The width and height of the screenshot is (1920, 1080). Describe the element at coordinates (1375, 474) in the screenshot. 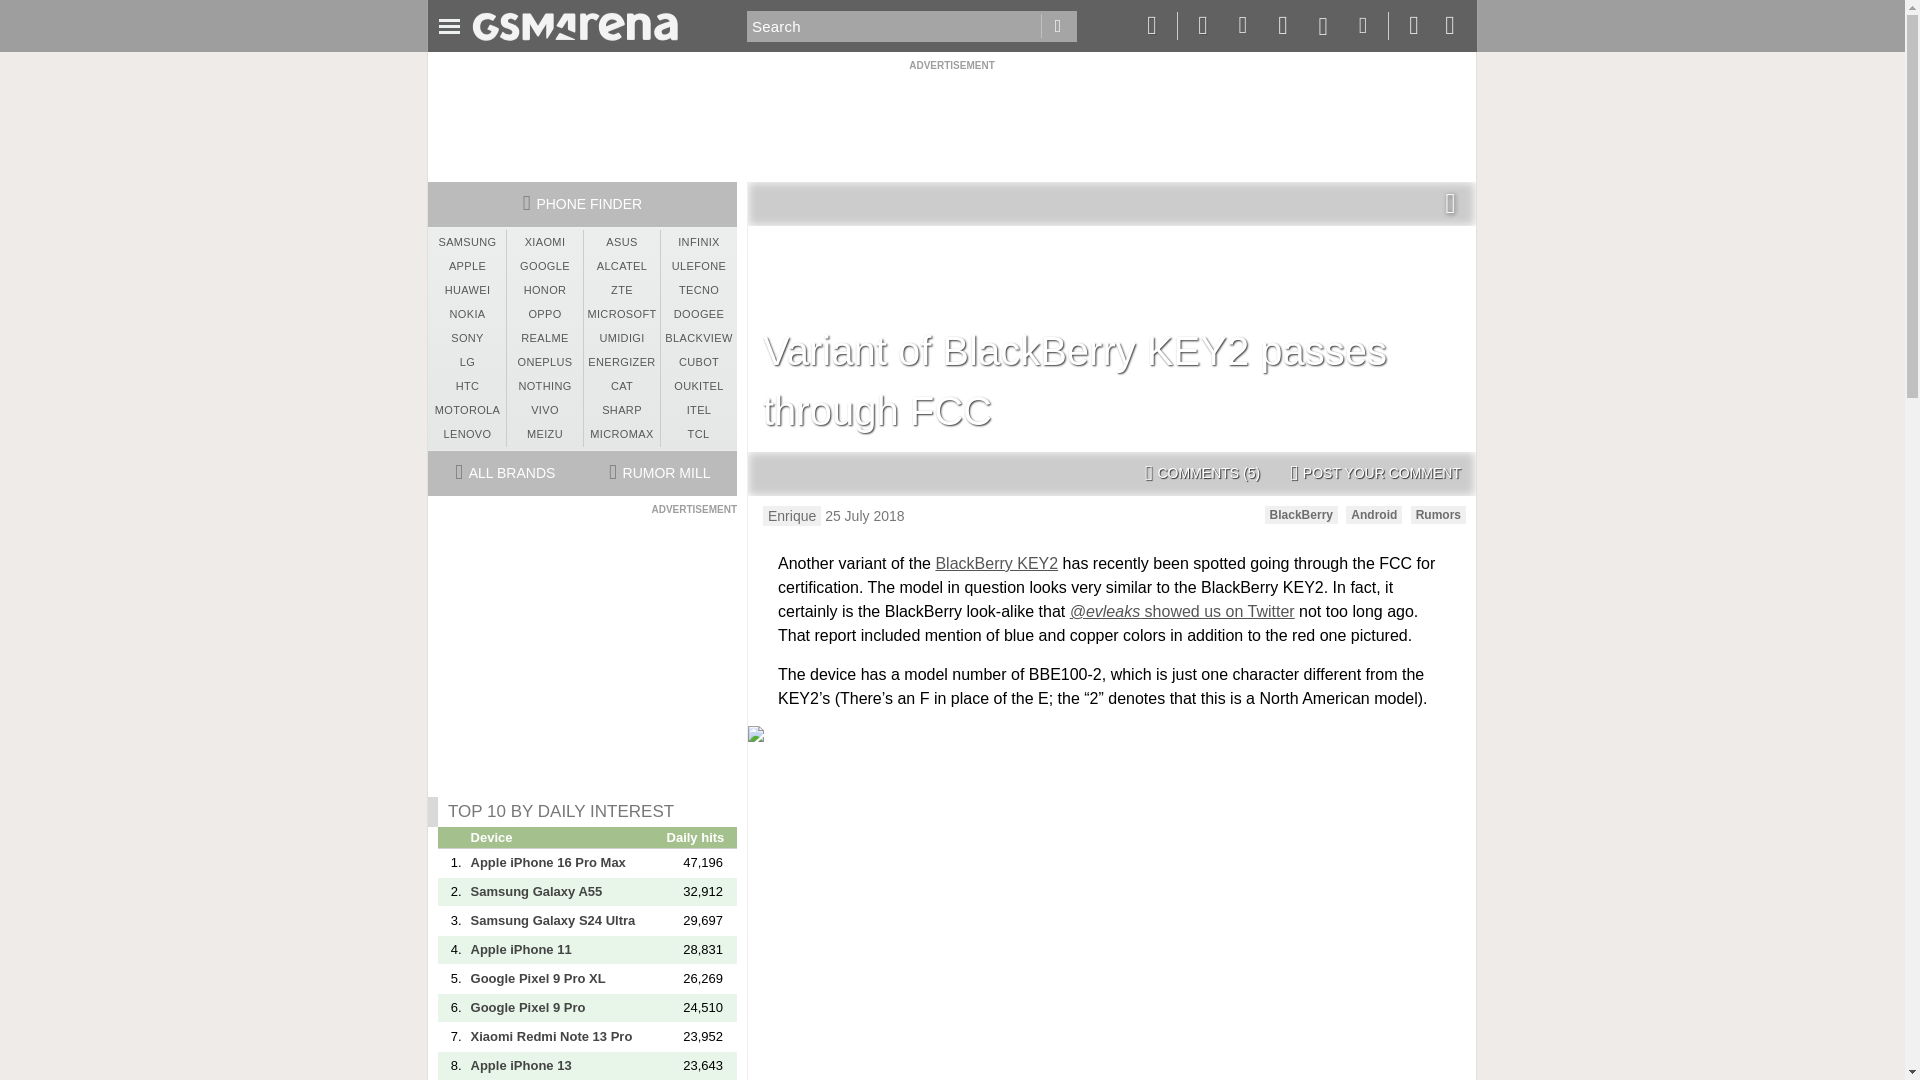

I see `POST YOUR COMMENT` at that location.